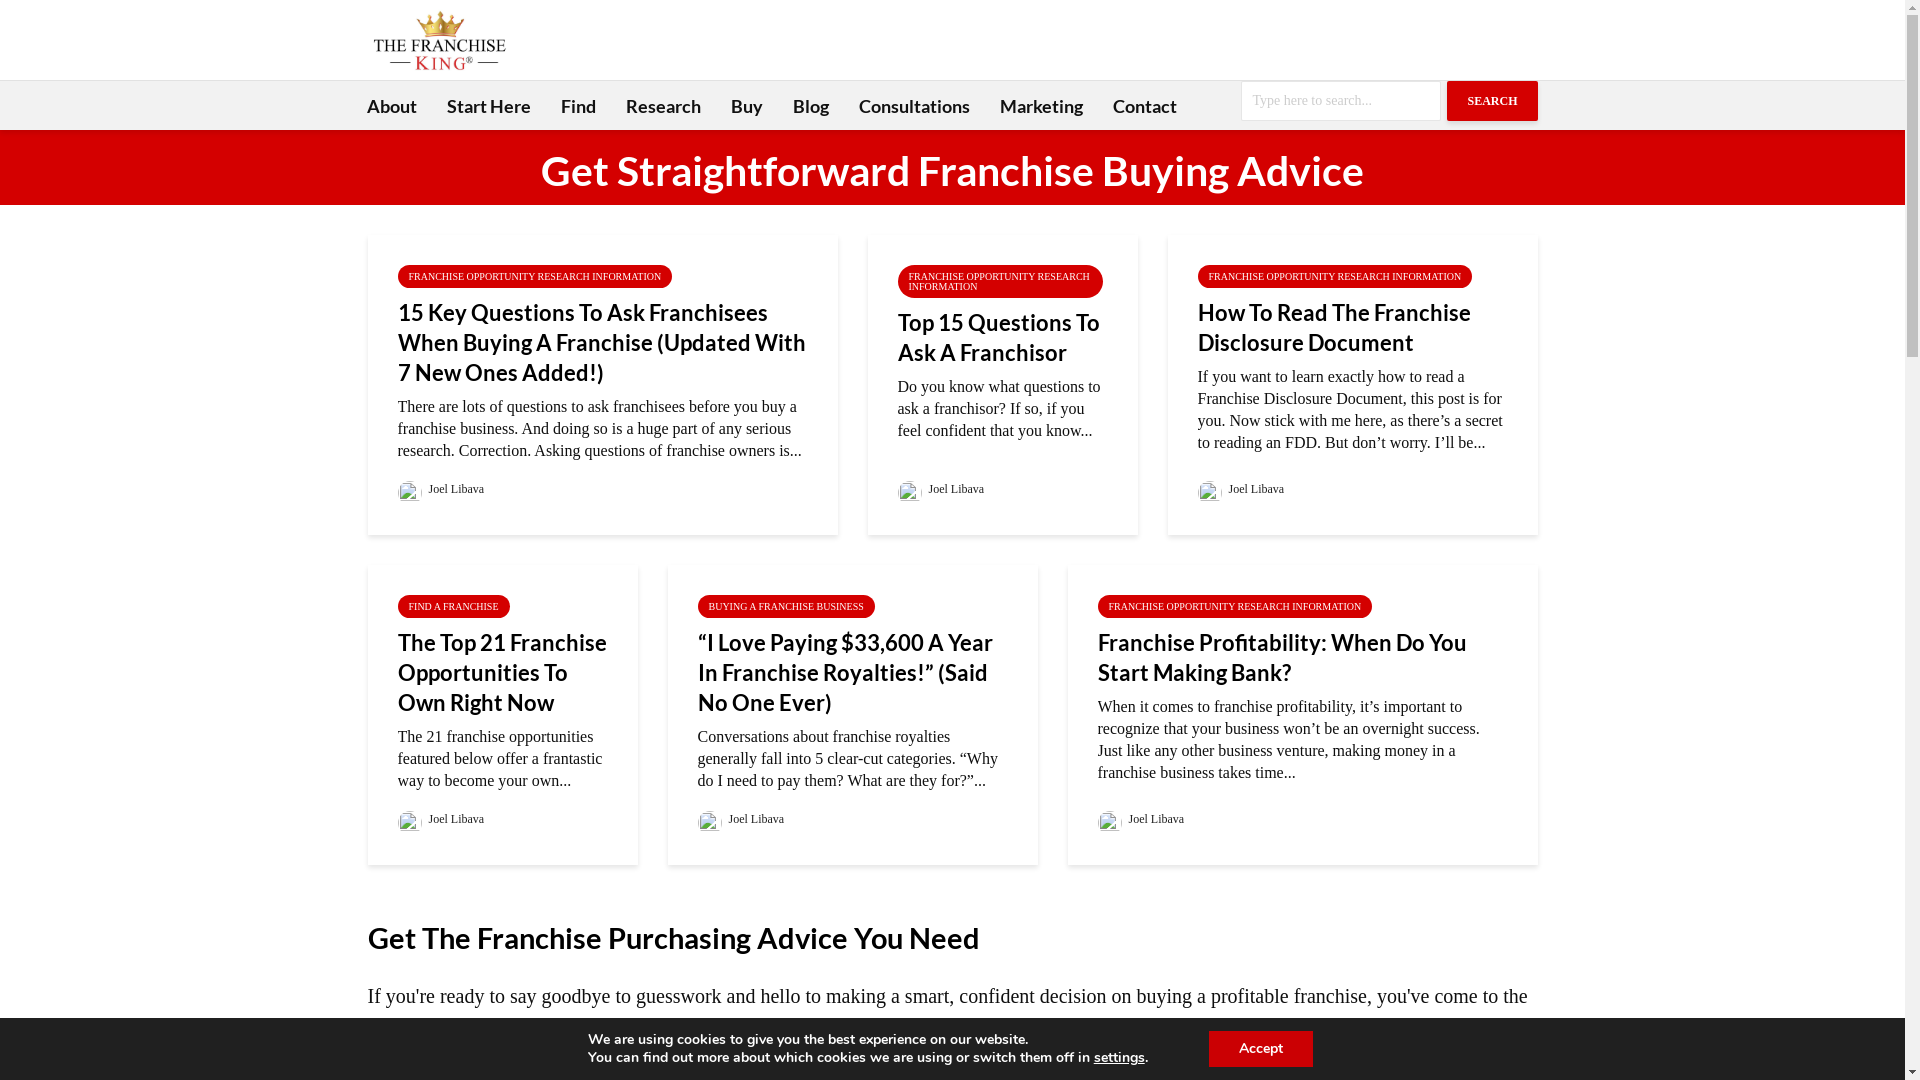 Image resolution: width=1920 pixels, height=1080 pixels. I want to click on Consultations, so click(914, 106).